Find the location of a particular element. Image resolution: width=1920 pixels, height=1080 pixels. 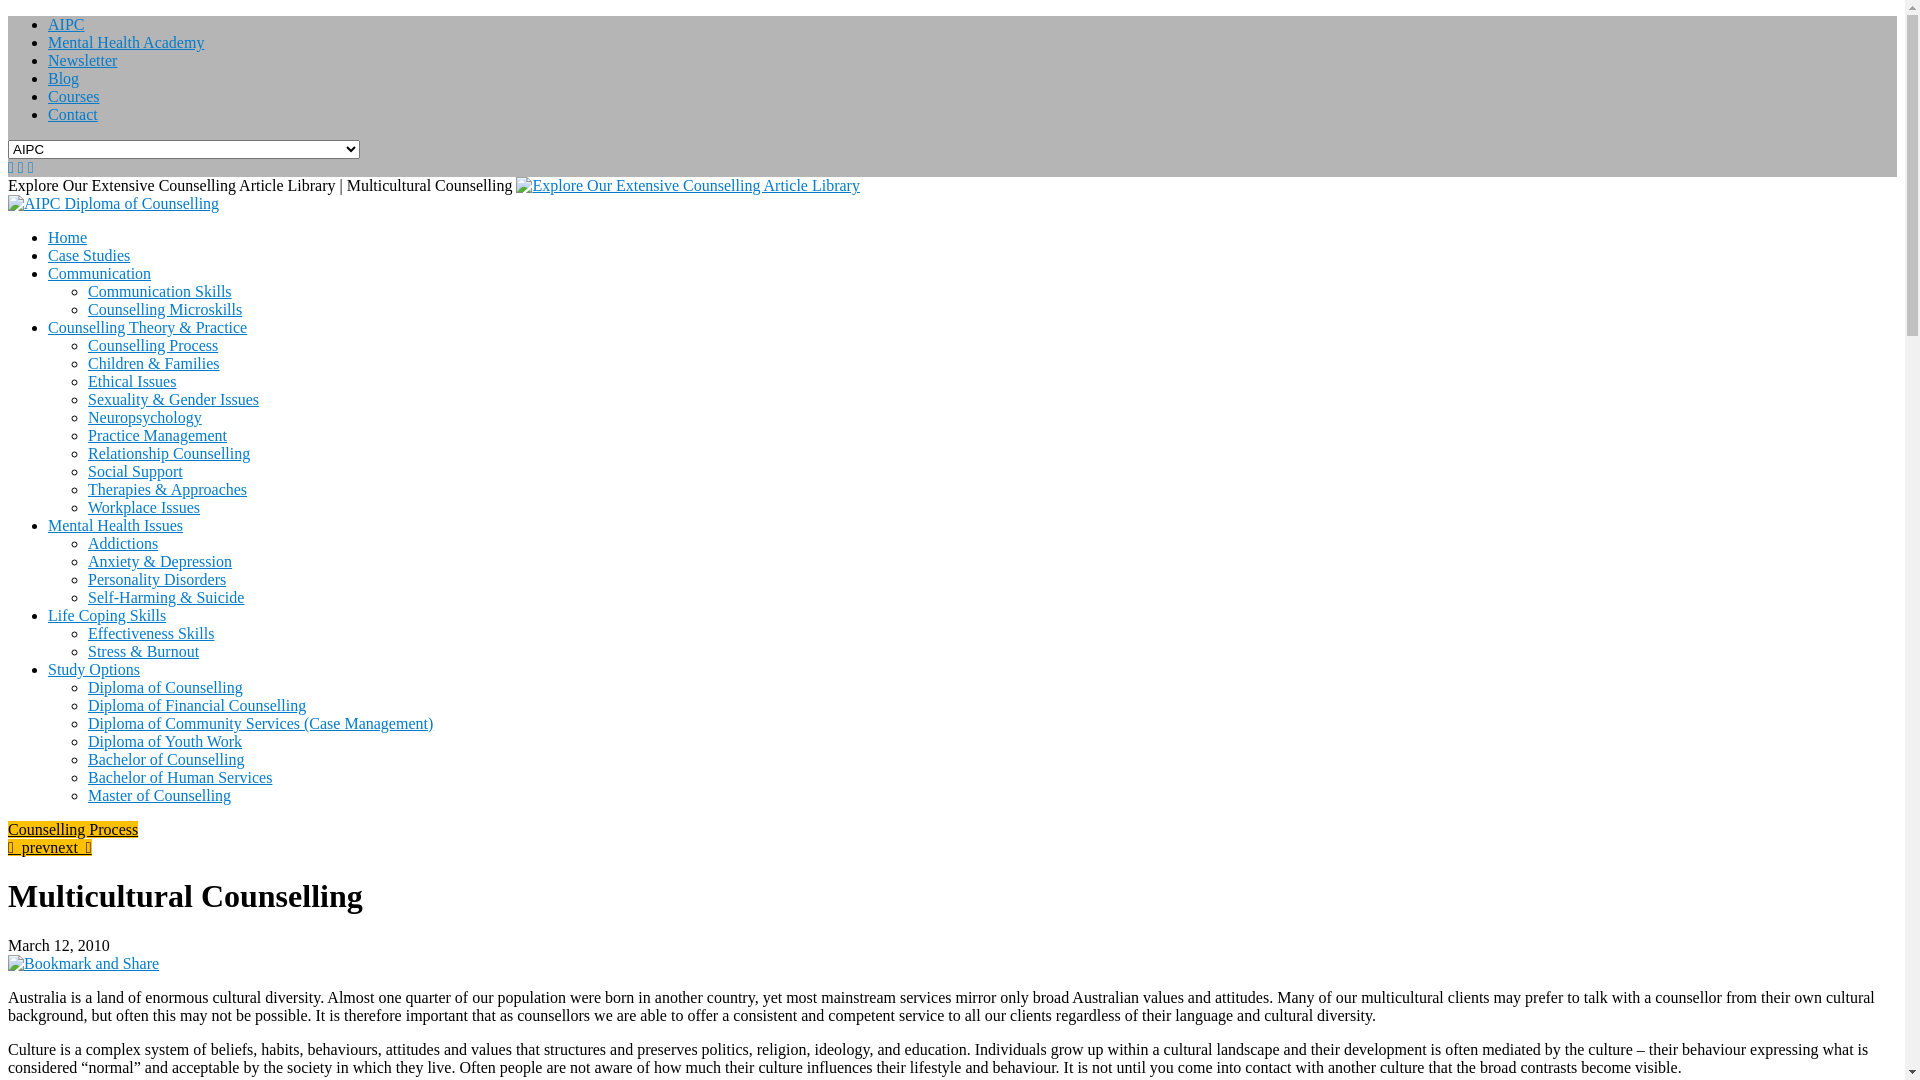

Bachelor of Counselling is located at coordinates (166, 760).